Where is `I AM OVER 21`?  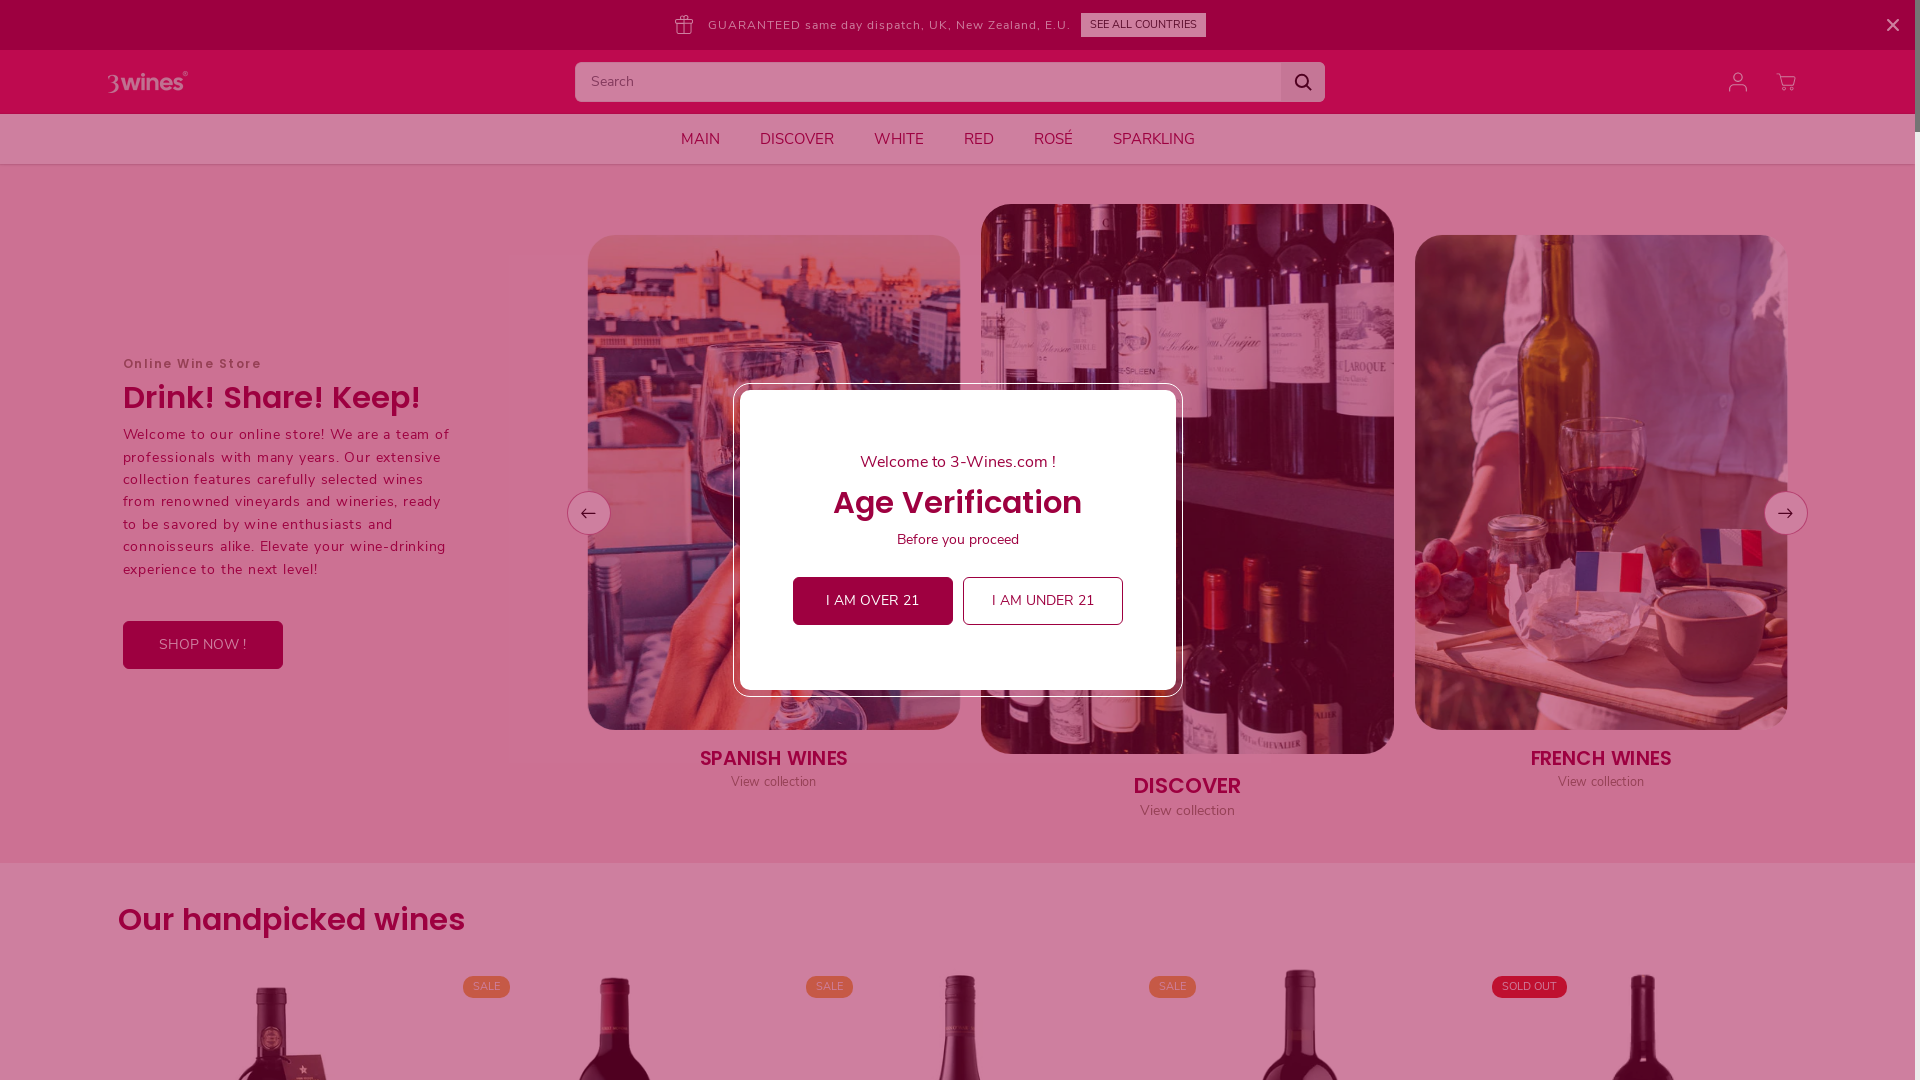
I AM OVER 21 is located at coordinates (872, 601).